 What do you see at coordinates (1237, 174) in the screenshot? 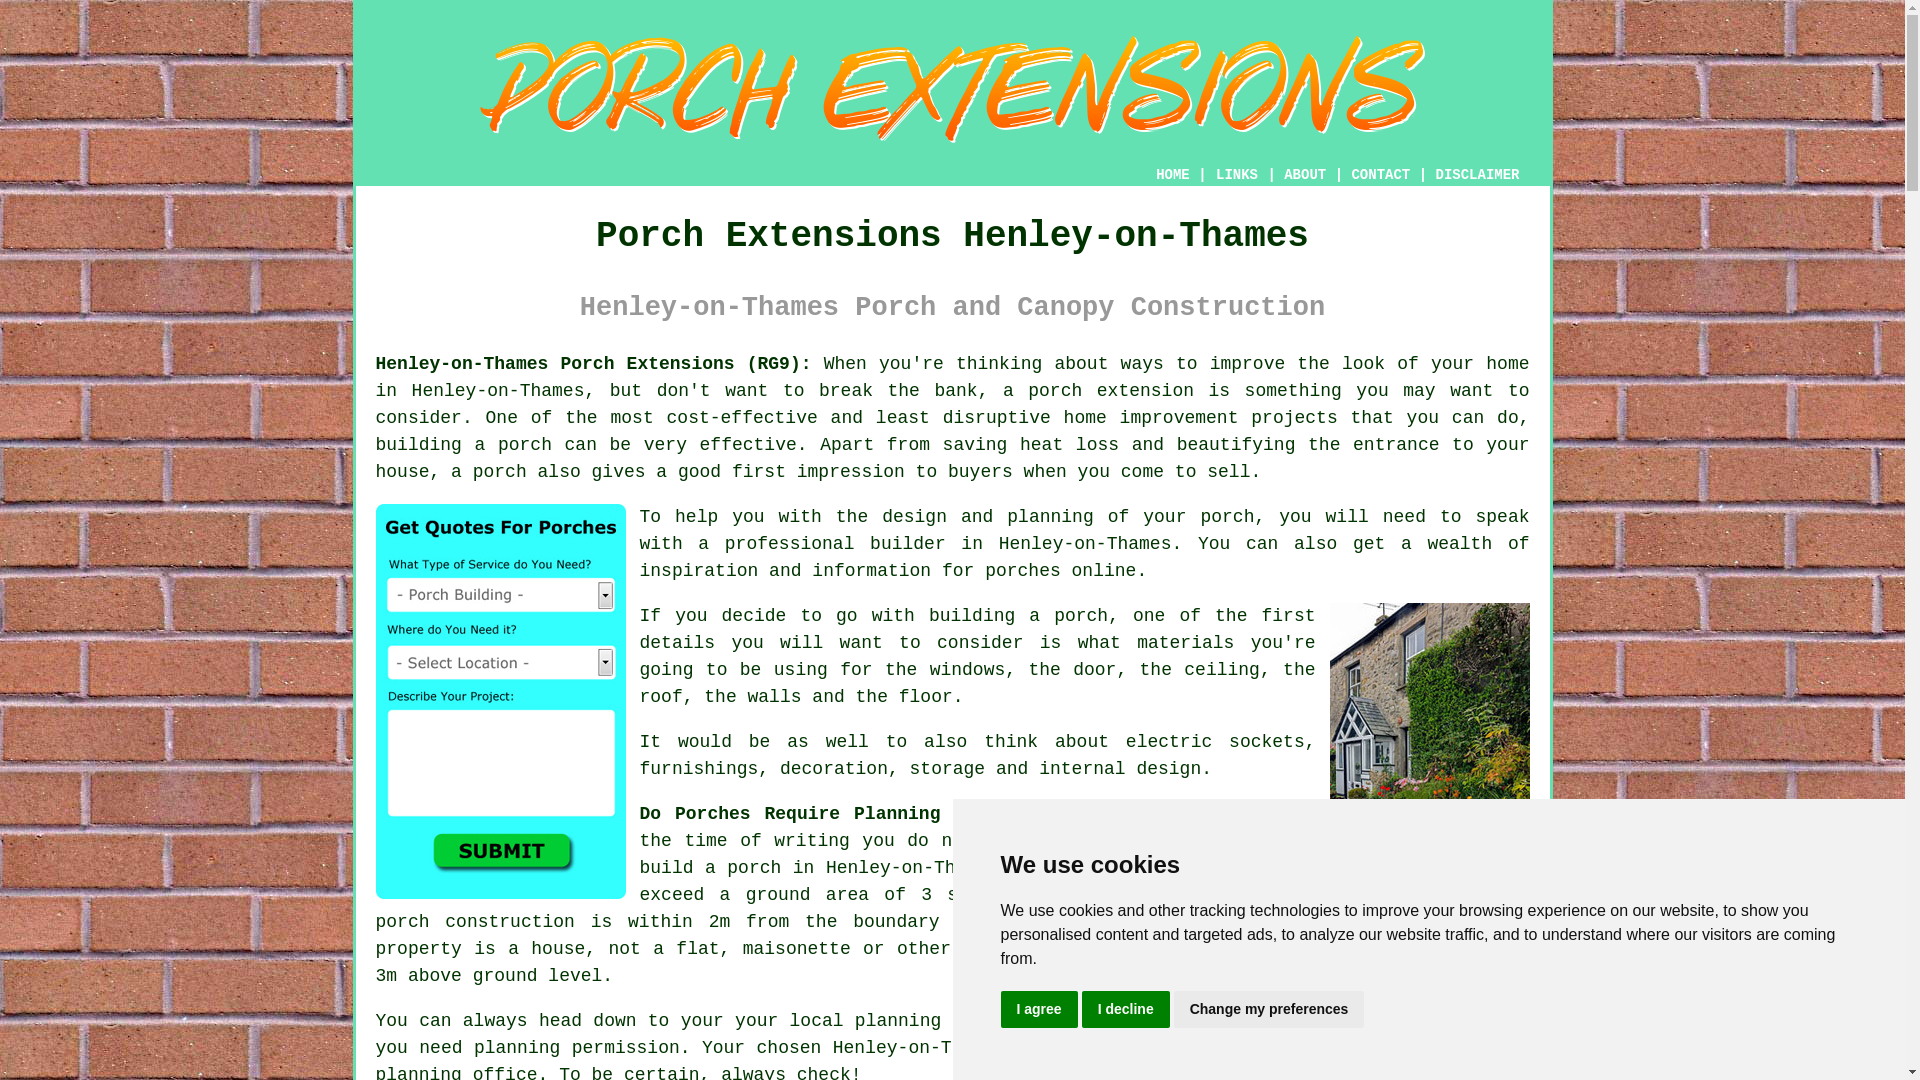
I see `LINKS` at bounding box center [1237, 174].